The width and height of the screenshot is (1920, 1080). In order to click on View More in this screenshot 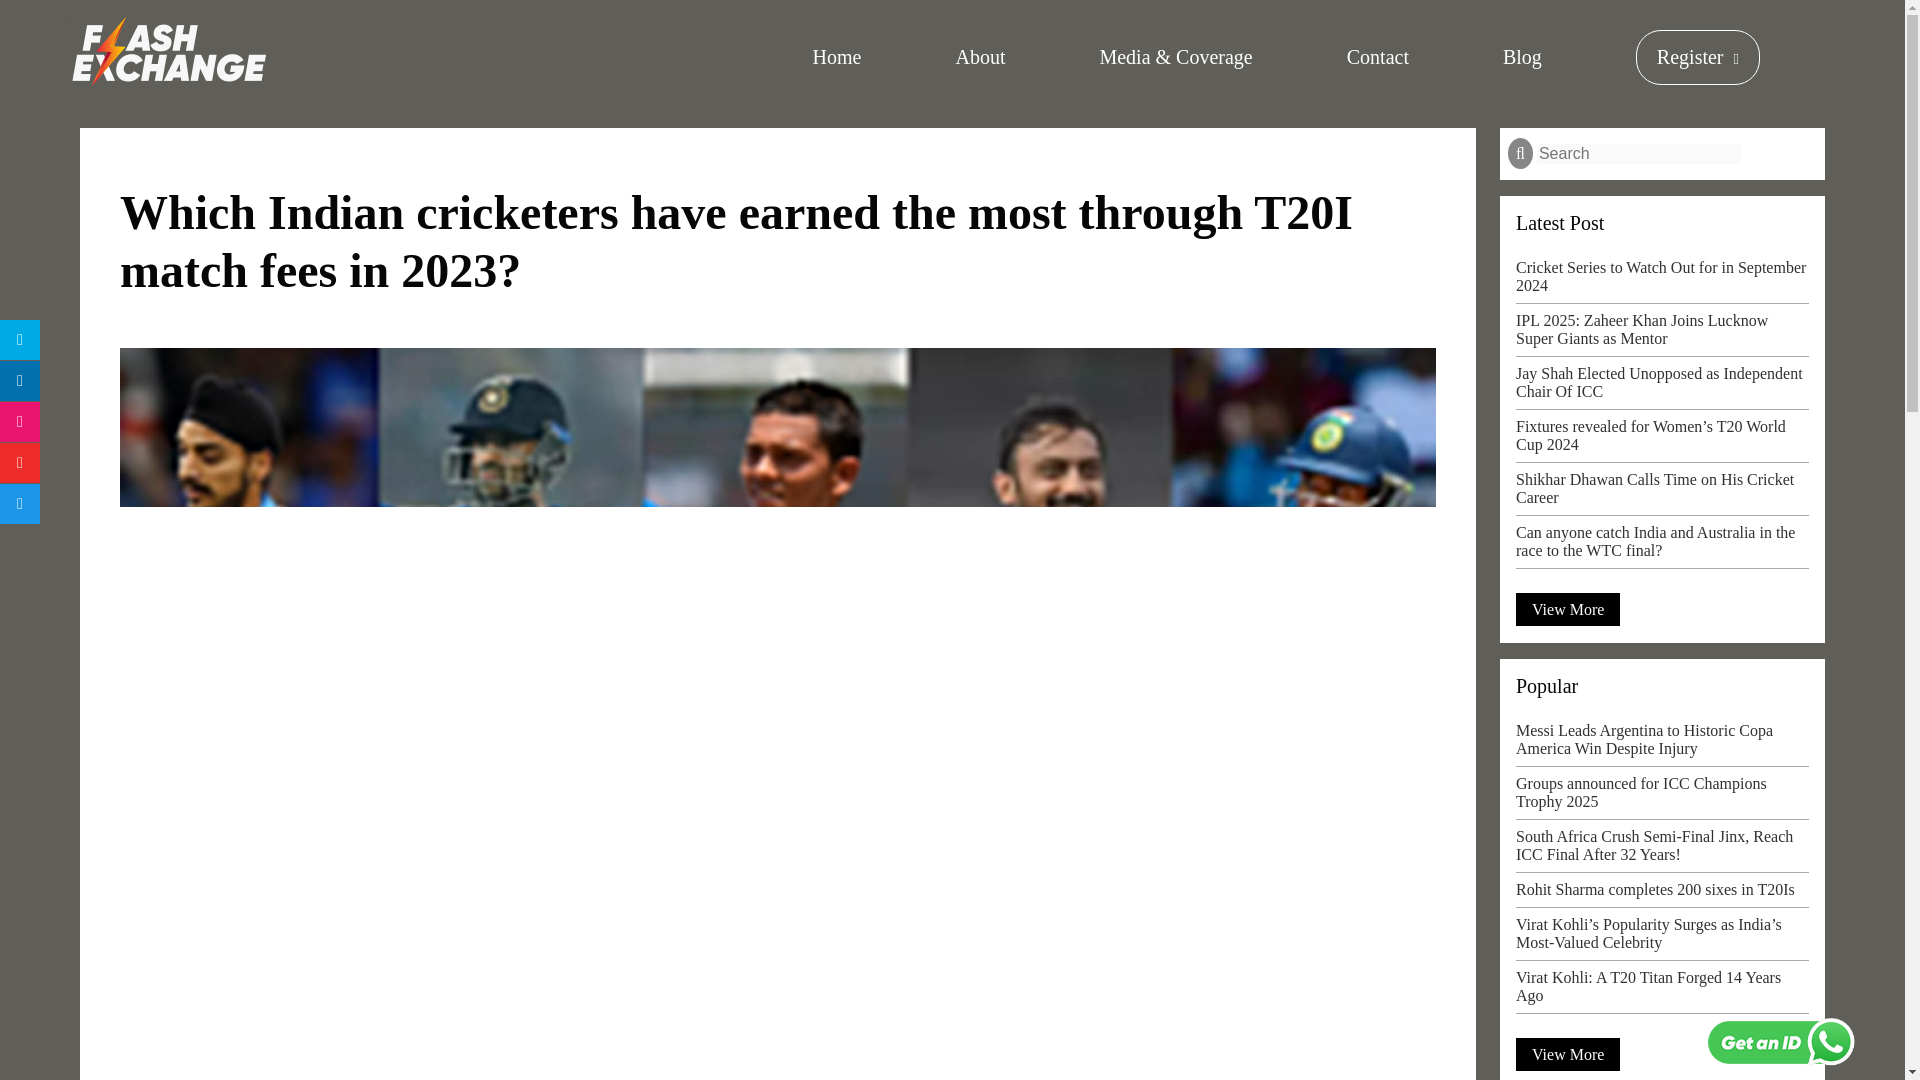, I will do `click(1568, 1054)`.